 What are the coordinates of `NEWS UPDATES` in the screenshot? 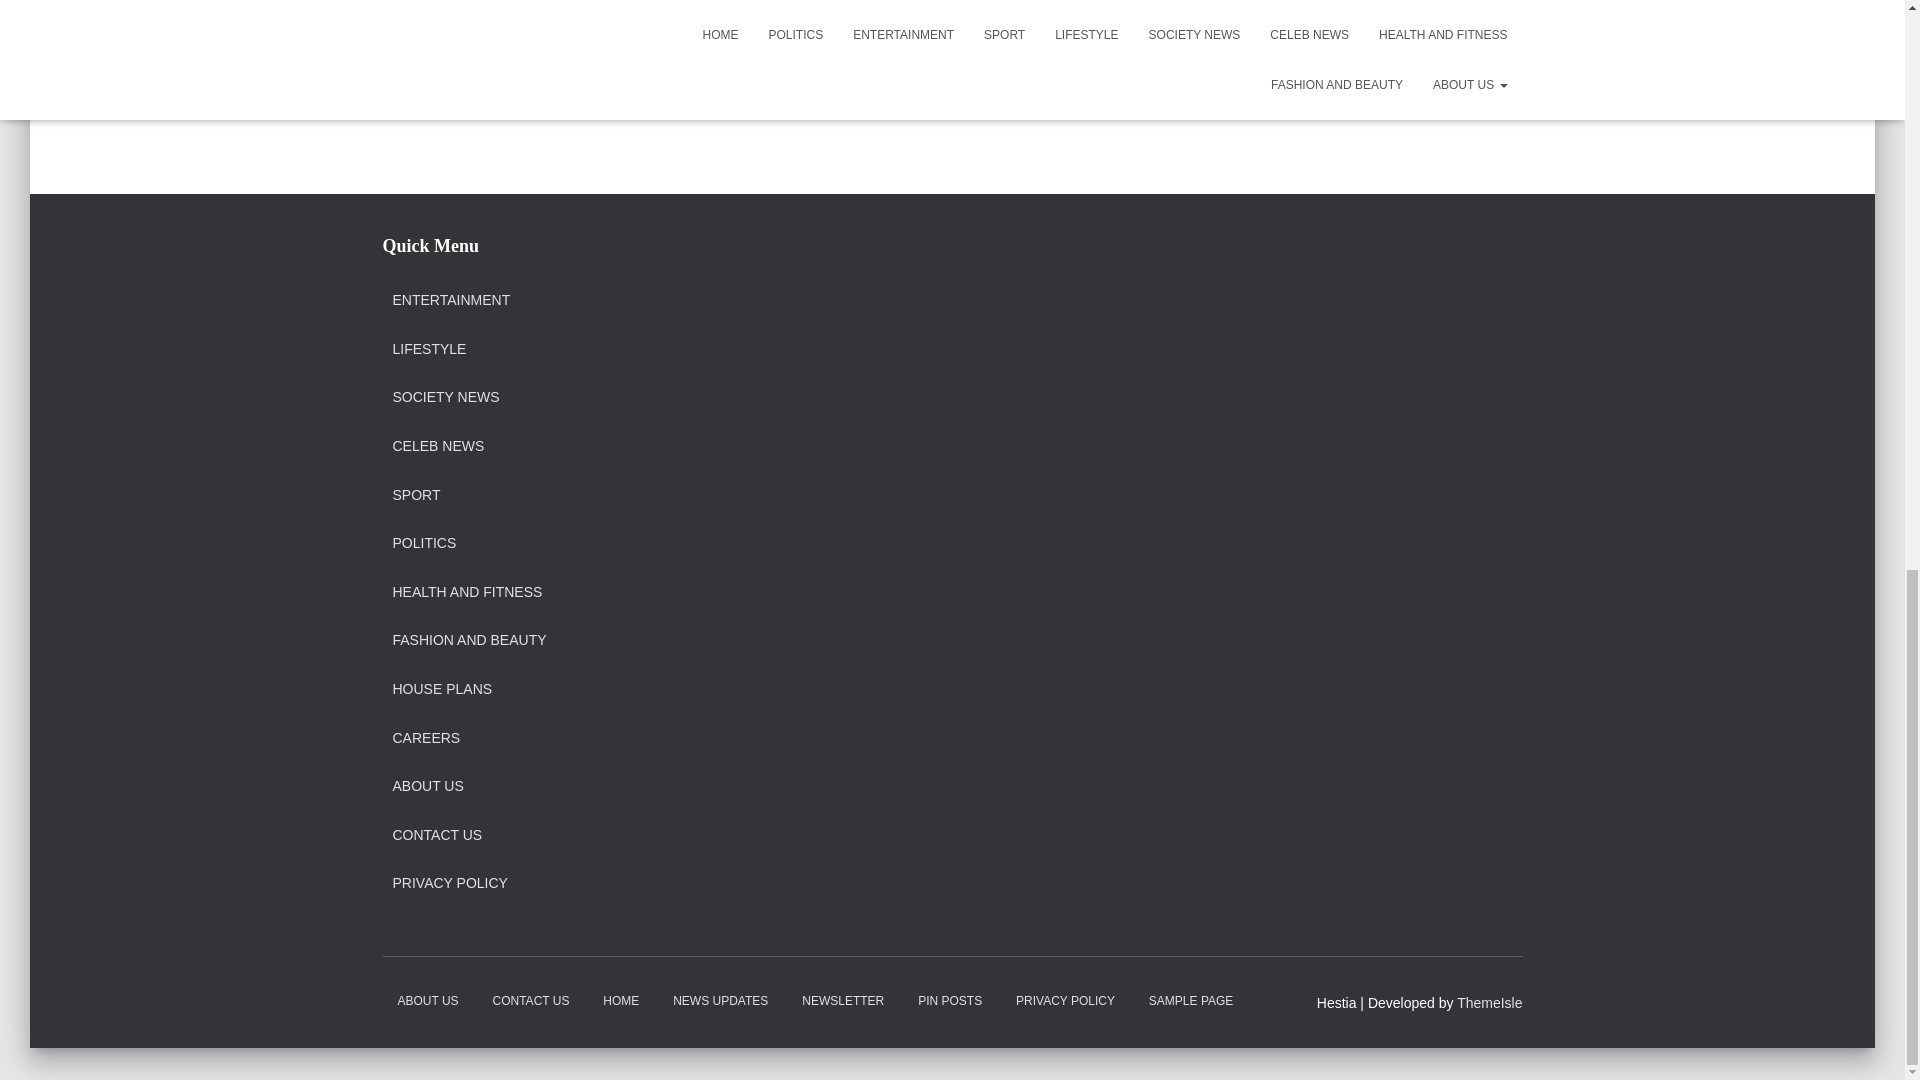 It's located at (720, 1002).